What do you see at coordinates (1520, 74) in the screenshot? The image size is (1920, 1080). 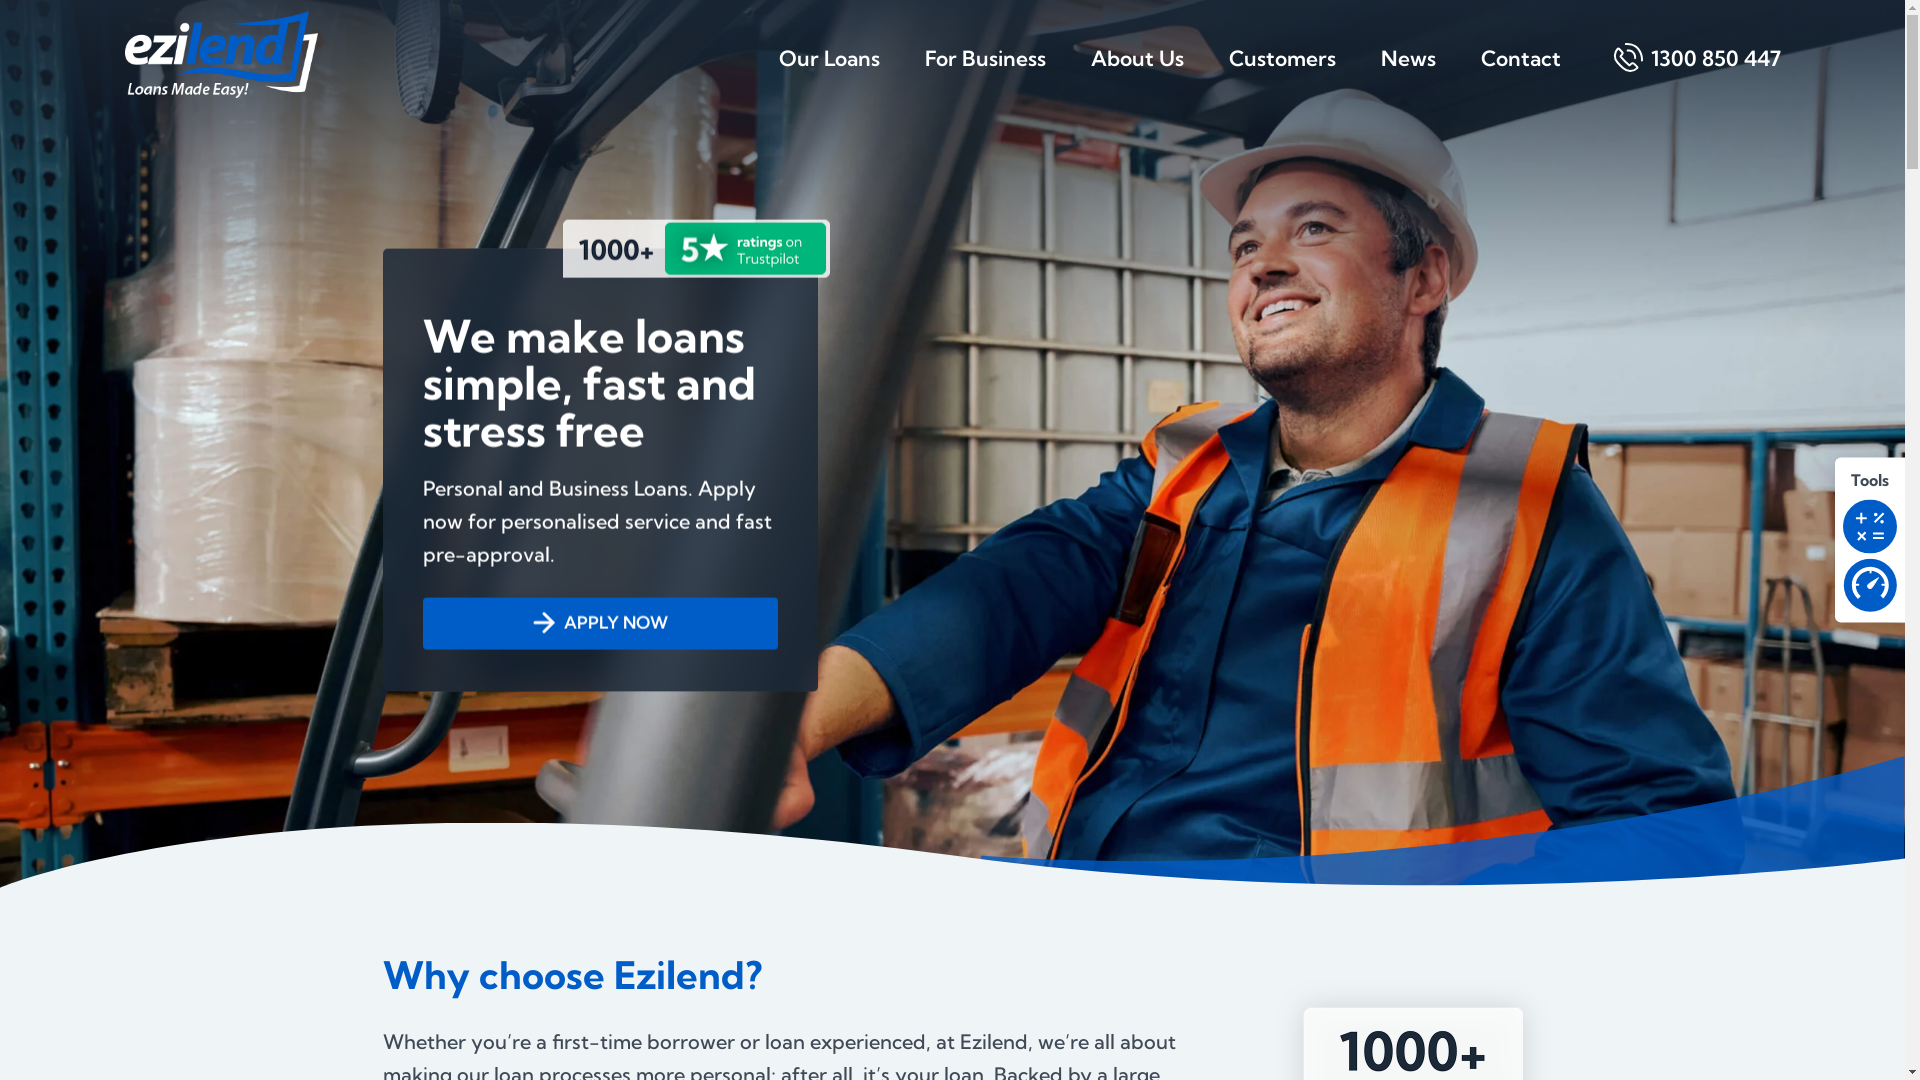 I see `Contact` at bounding box center [1520, 74].